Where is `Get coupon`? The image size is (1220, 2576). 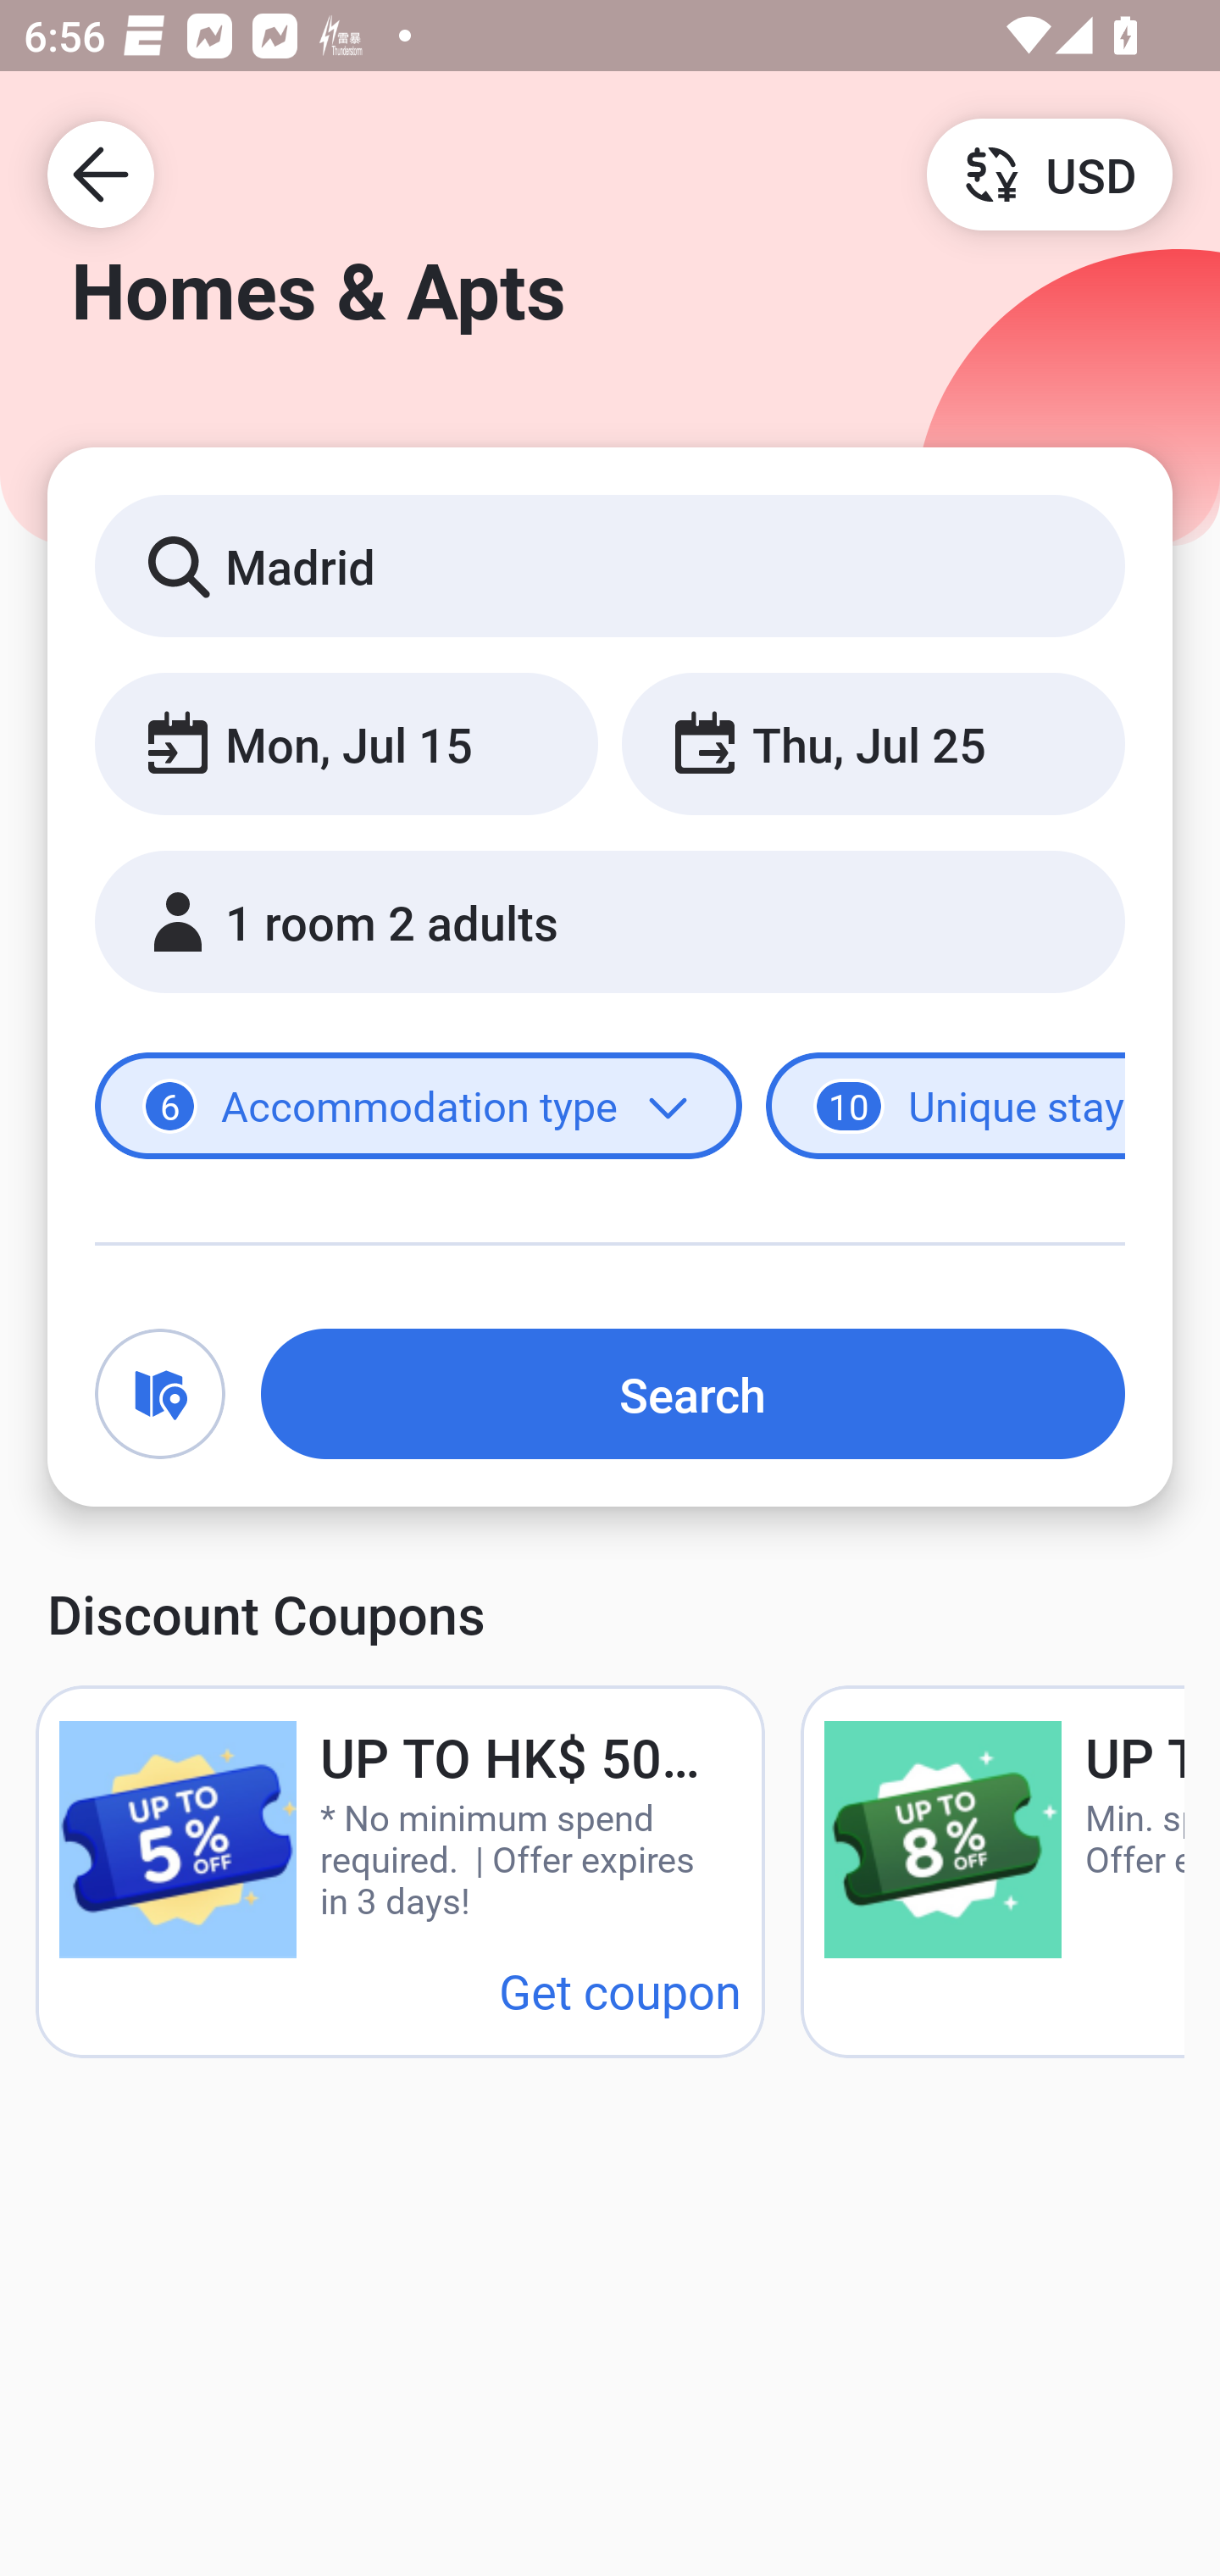
Get coupon is located at coordinates (620, 1990).